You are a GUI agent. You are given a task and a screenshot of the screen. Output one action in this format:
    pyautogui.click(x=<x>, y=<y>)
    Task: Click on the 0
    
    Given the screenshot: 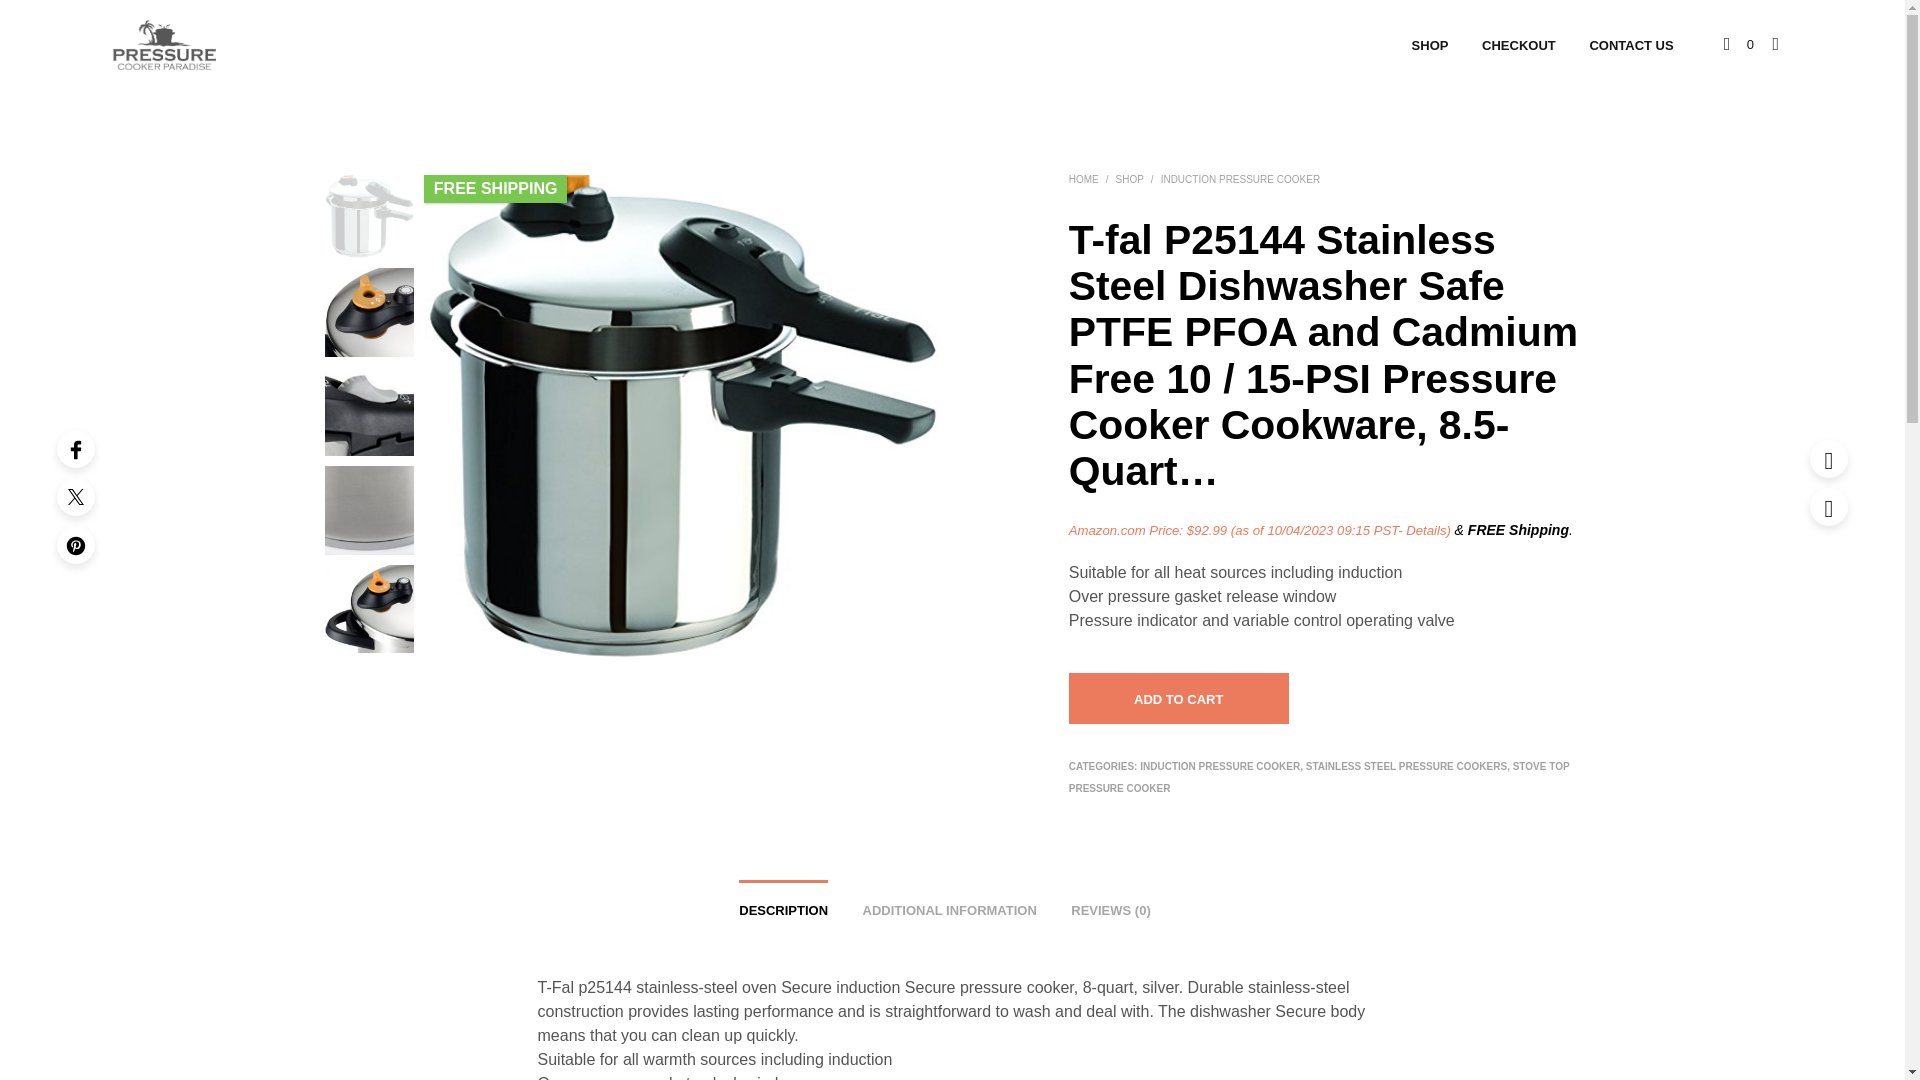 What is the action you would take?
    pyautogui.click(x=1739, y=44)
    